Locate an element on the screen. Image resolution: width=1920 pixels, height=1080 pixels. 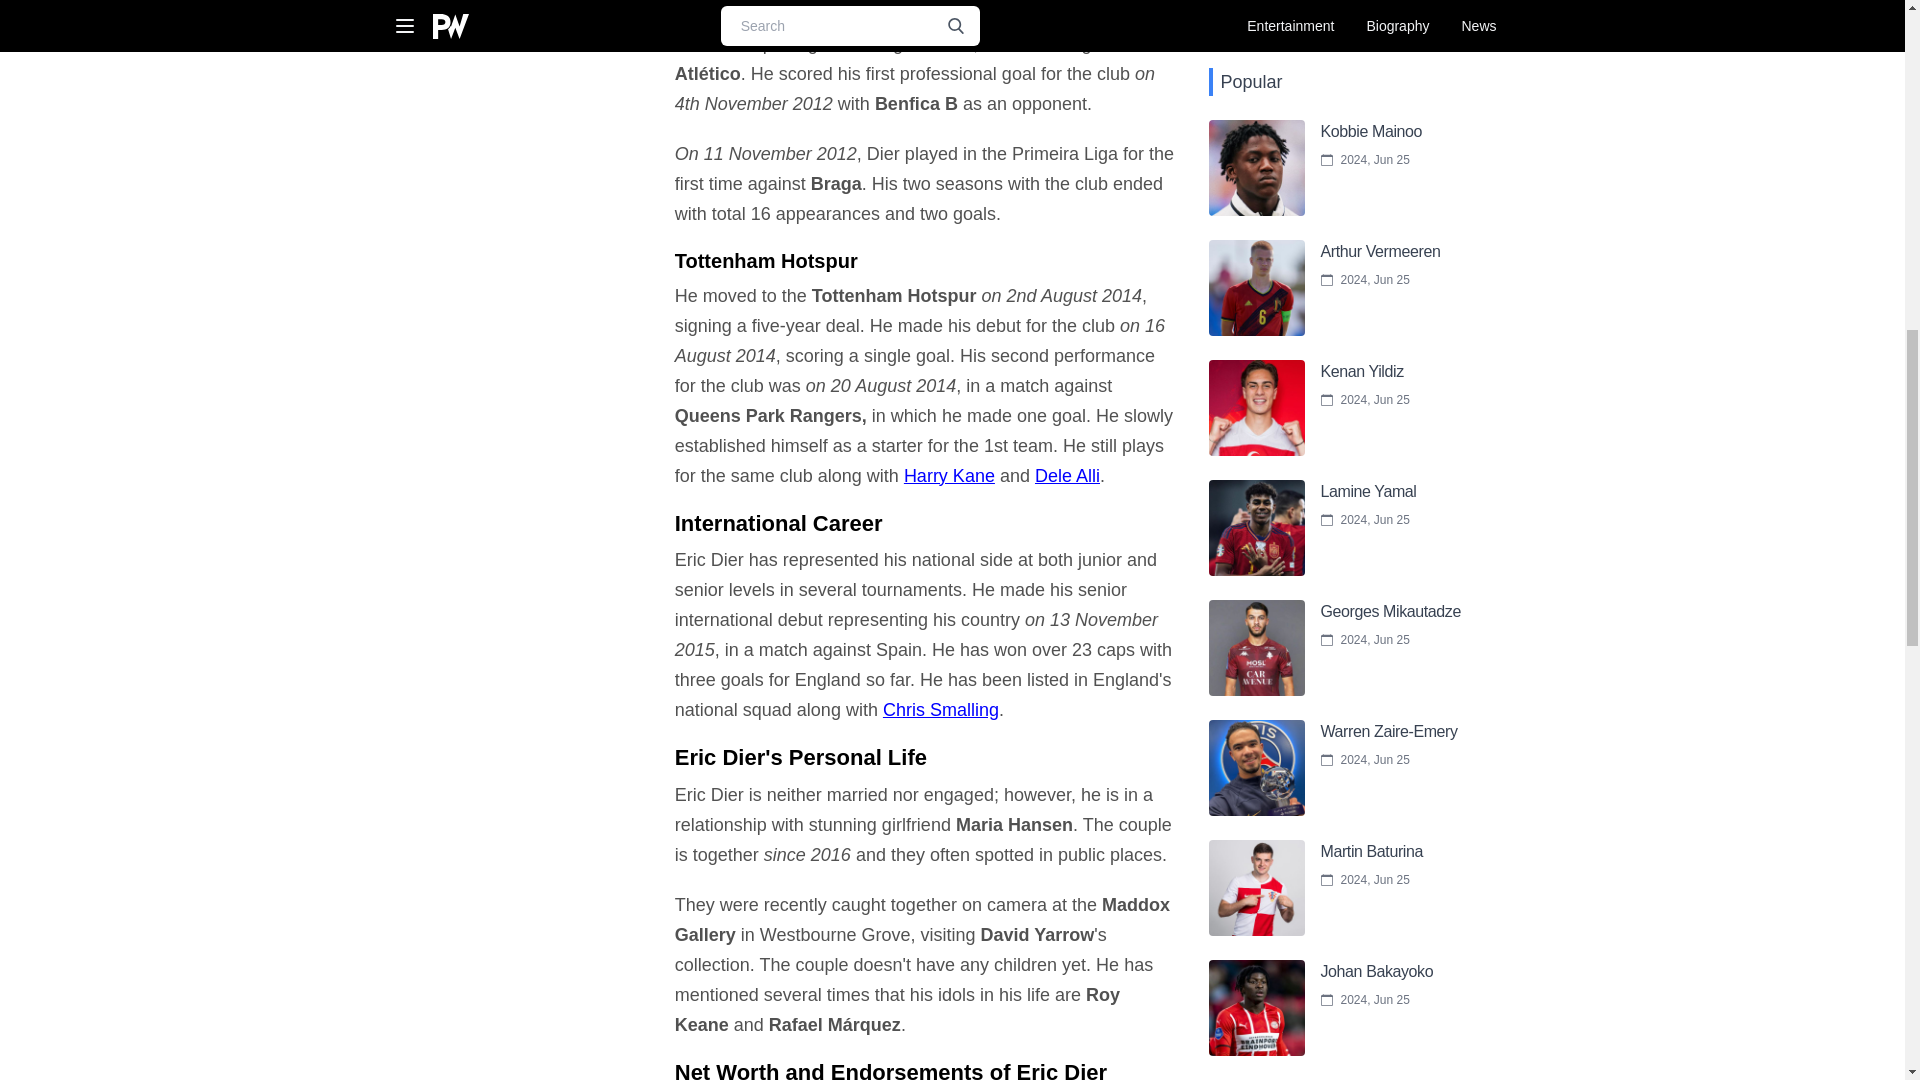
Harry Kane is located at coordinates (949, 476).